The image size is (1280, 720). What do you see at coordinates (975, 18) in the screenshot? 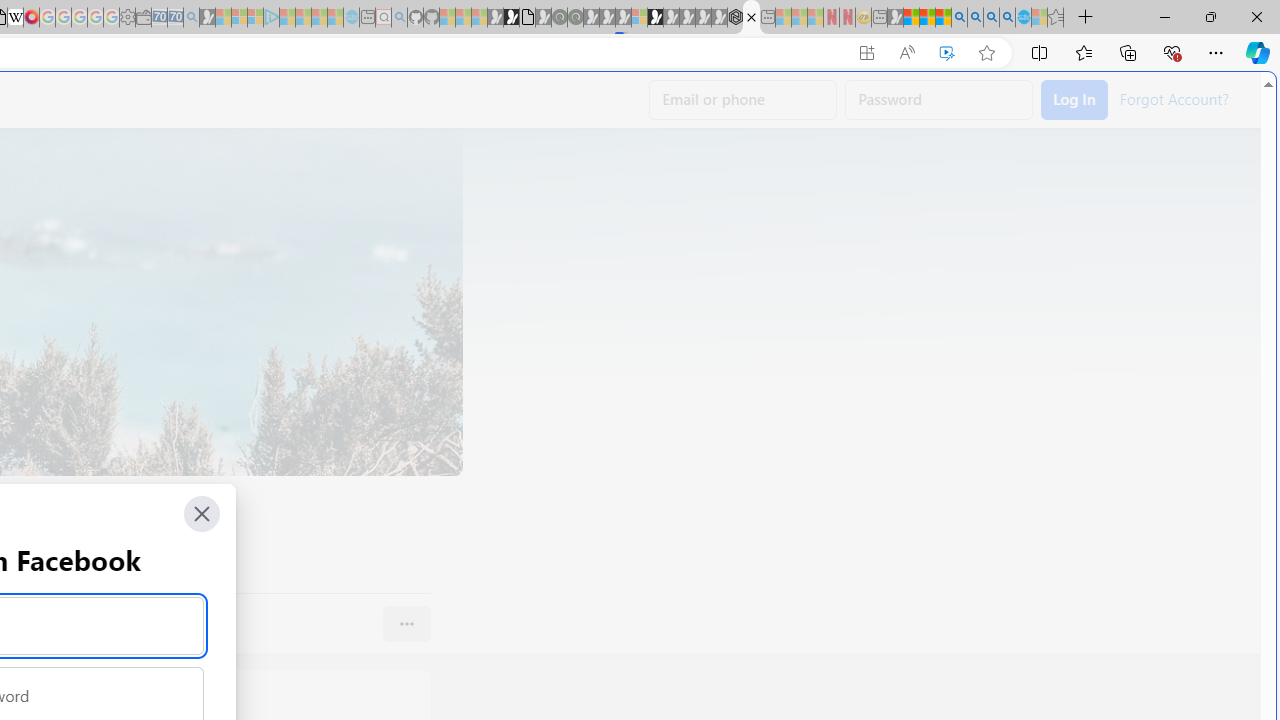
I see `2009 Bing officially replaced Live Search on June 3 - Search` at bounding box center [975, 18].